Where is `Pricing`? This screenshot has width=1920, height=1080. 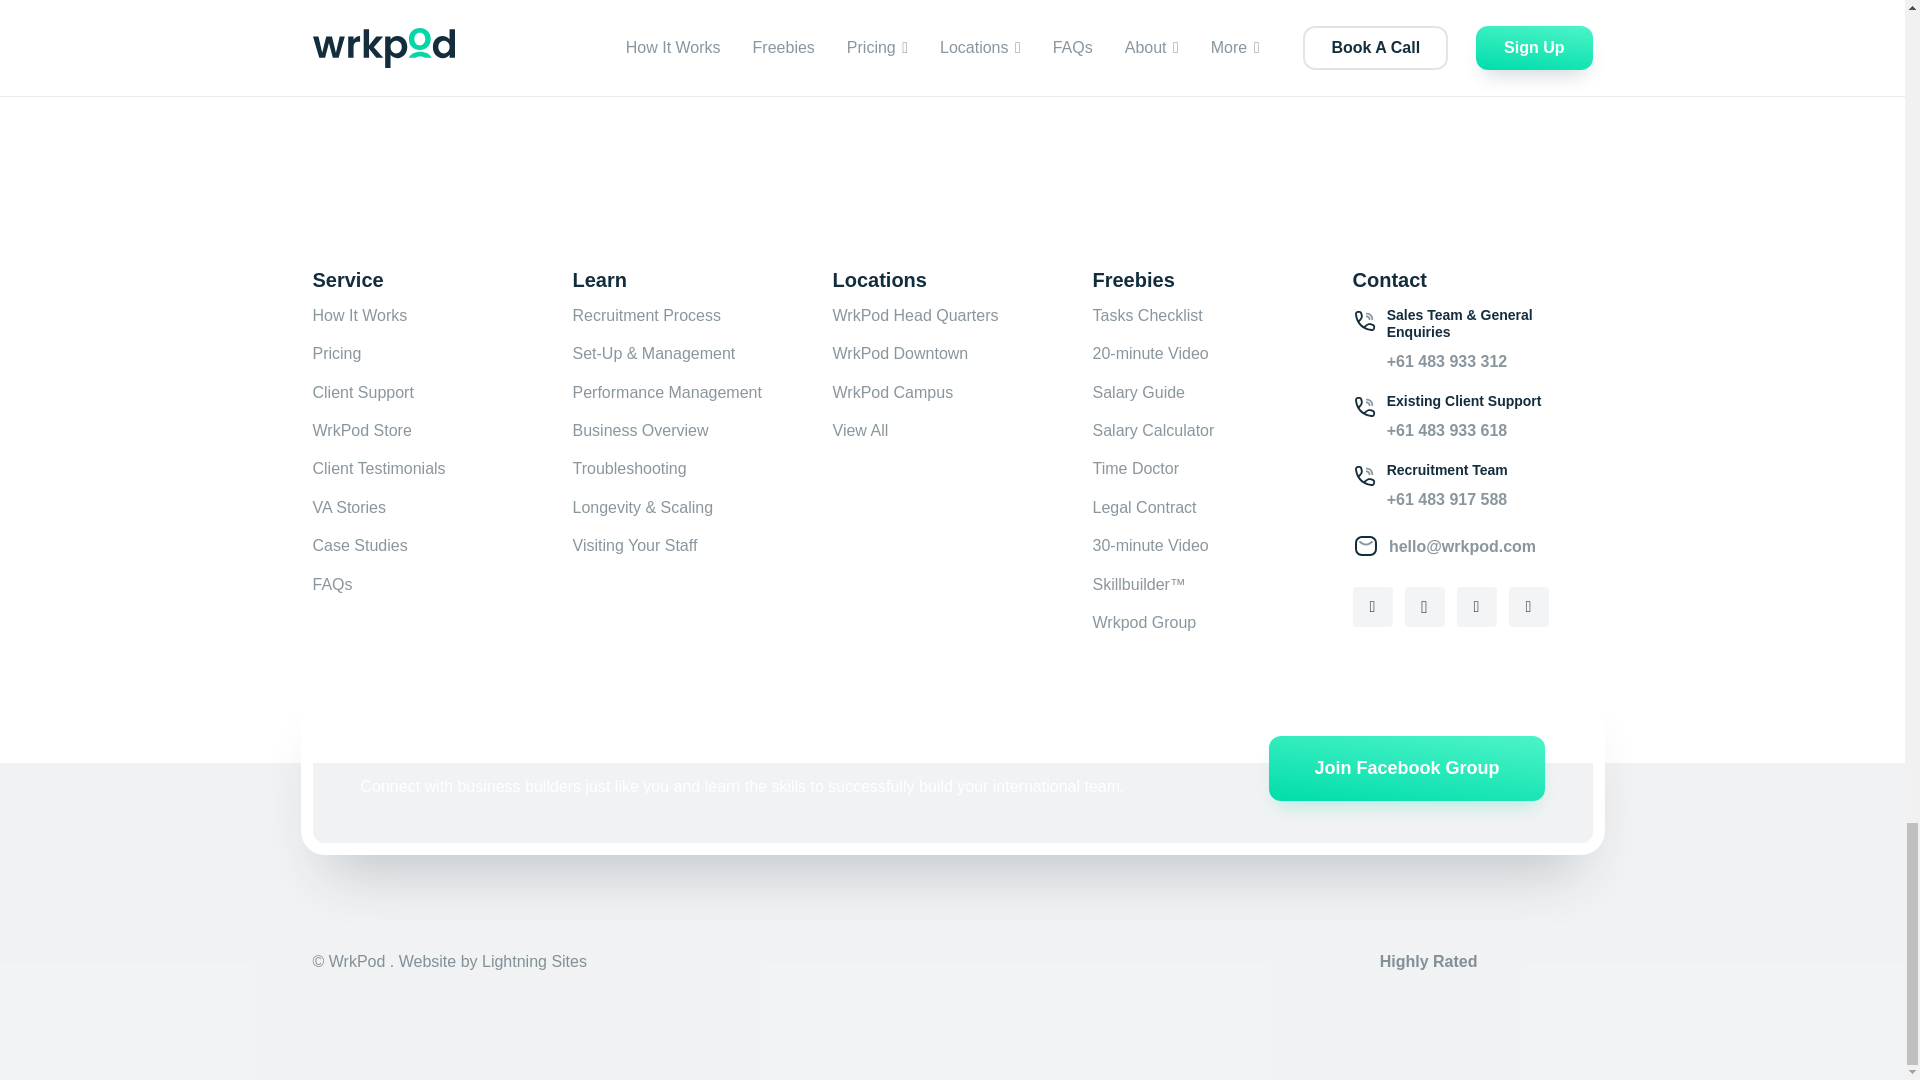
Pricing is located at coordinates (336, 352).